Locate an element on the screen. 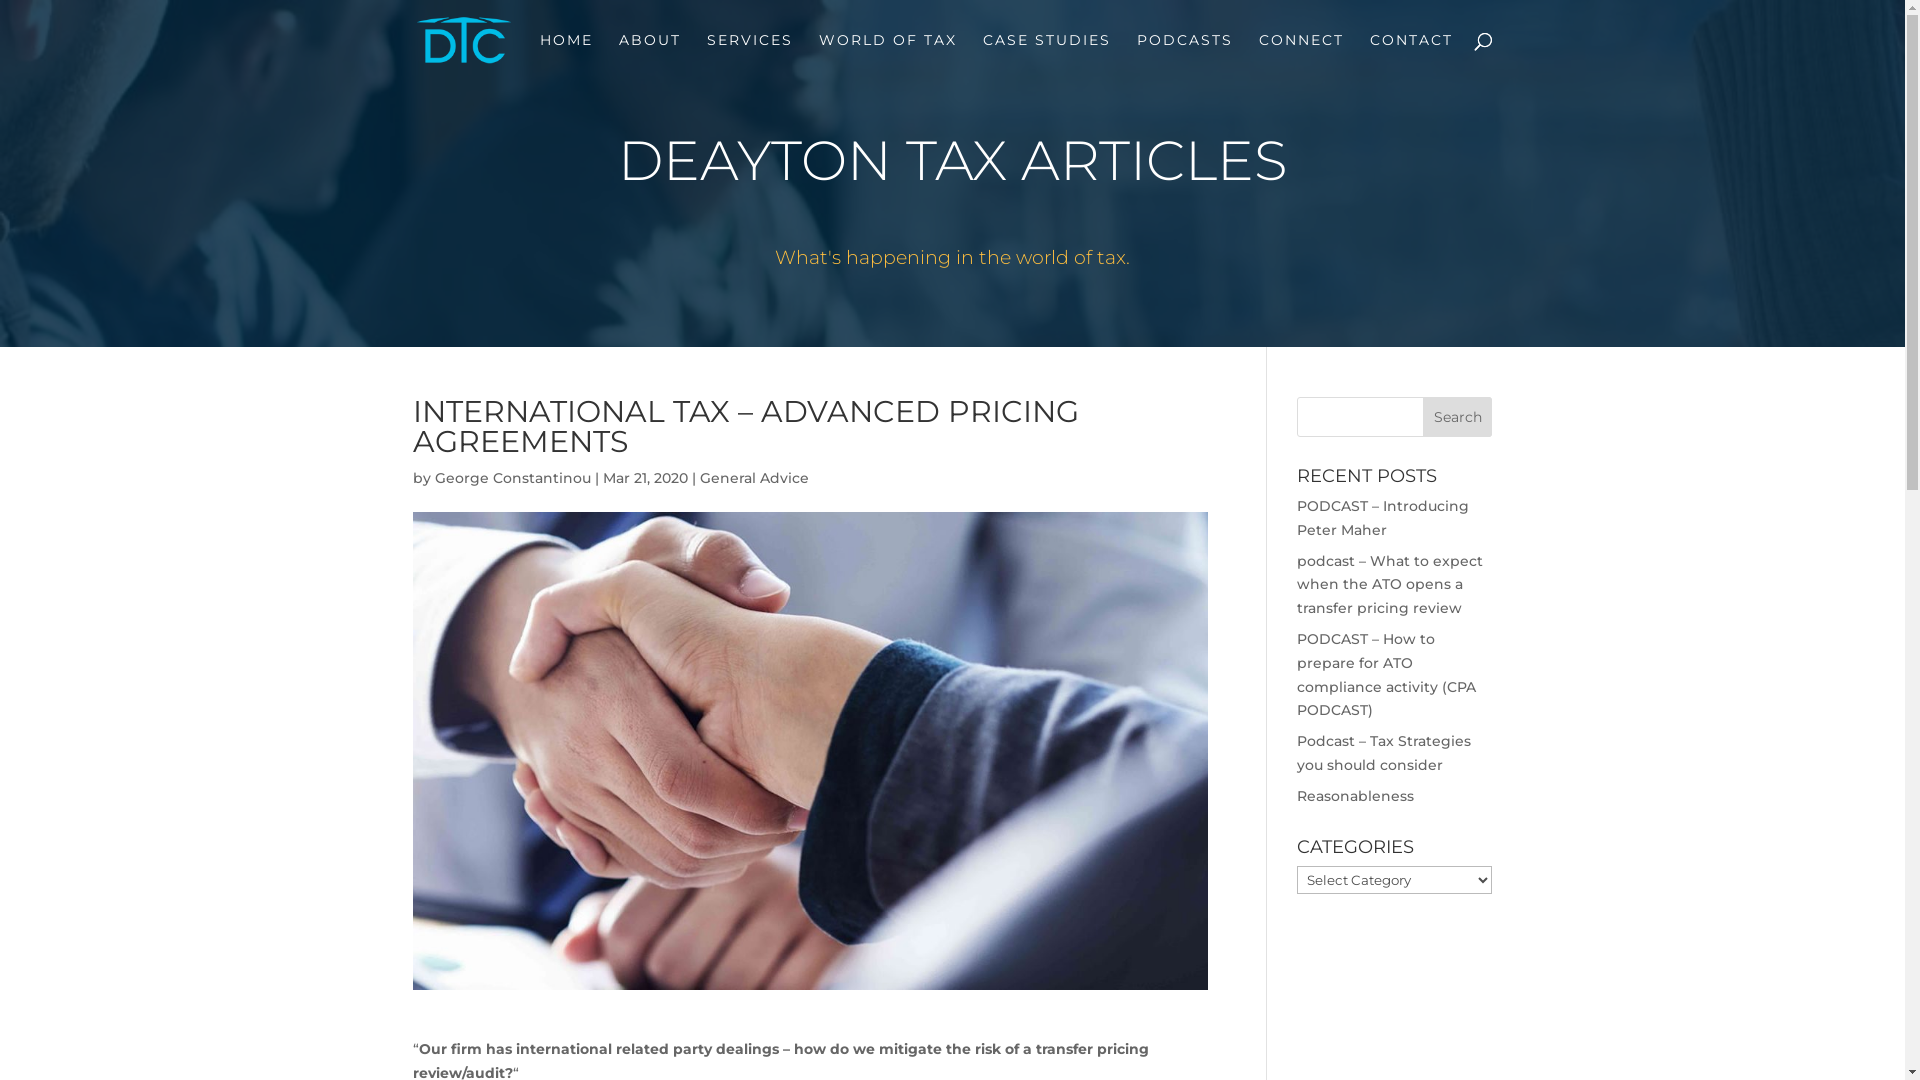  HOME is located at coordinates (566, 56).